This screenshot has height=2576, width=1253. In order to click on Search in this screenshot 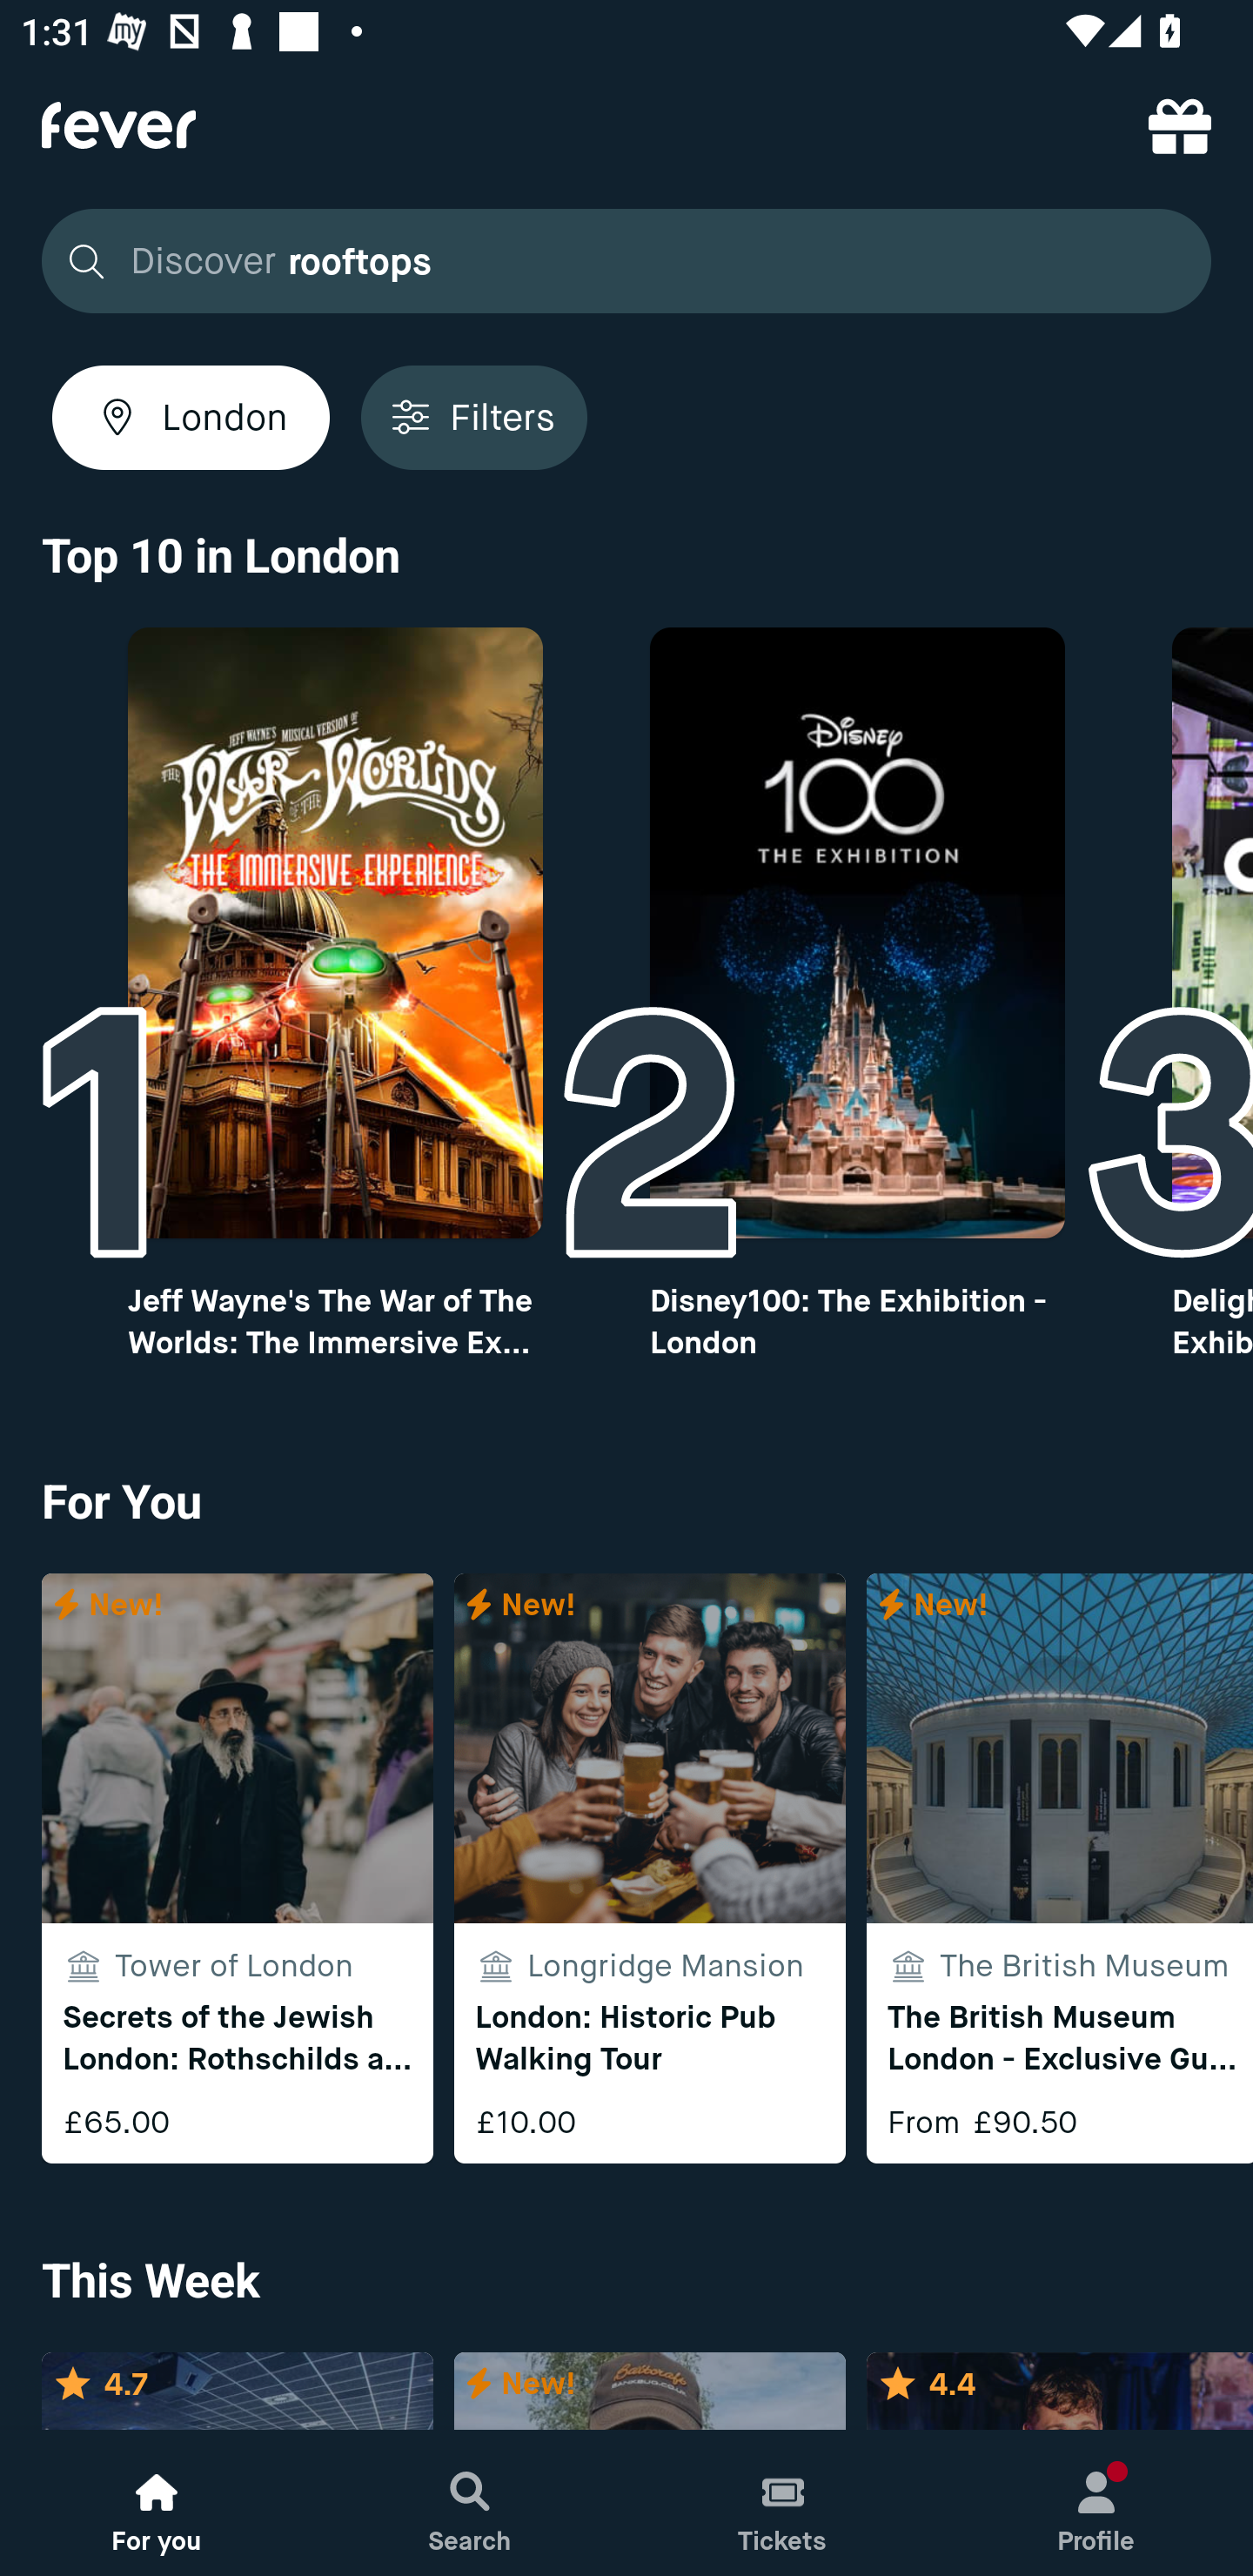, I will do `click(470, 2503)`.